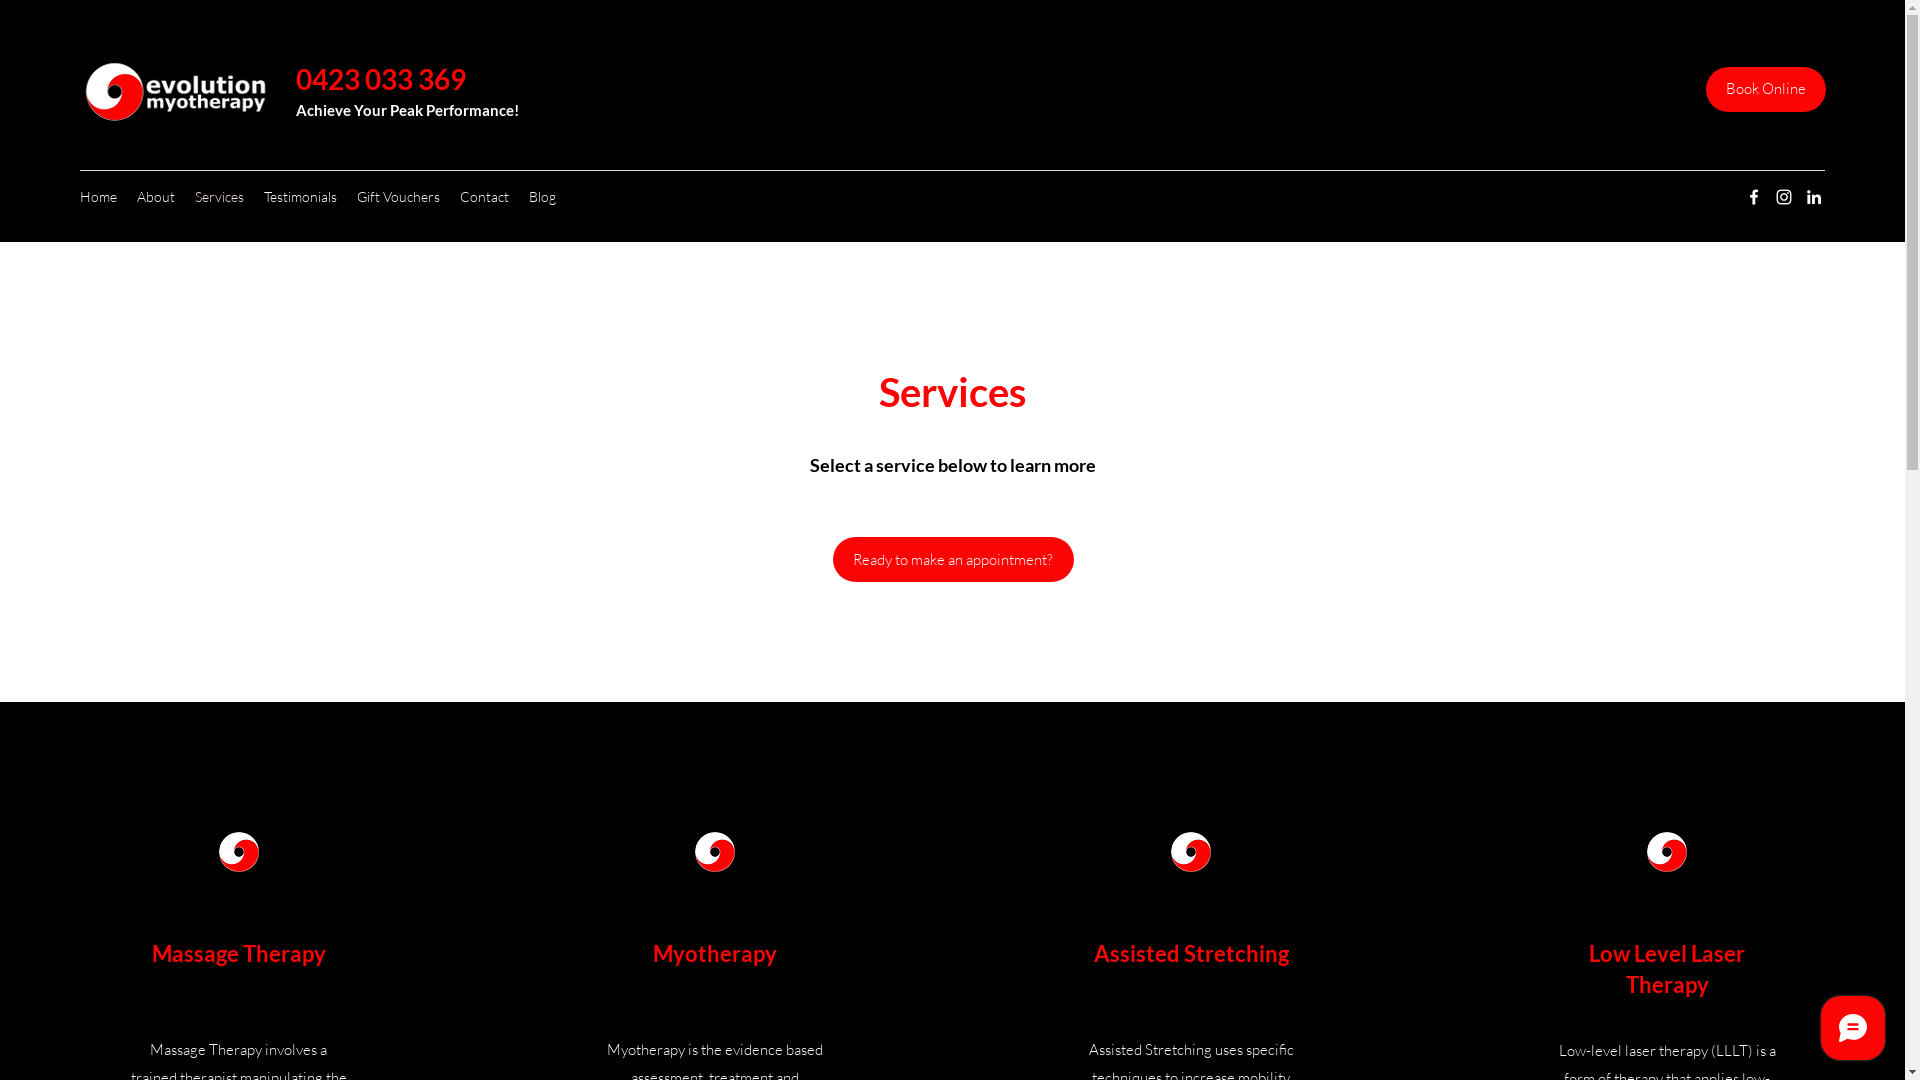 This screenshot has height=1080, width=1920. Describe the element at coordinates (1766, 90) in the screenshot. I see `Book Online` at that location.